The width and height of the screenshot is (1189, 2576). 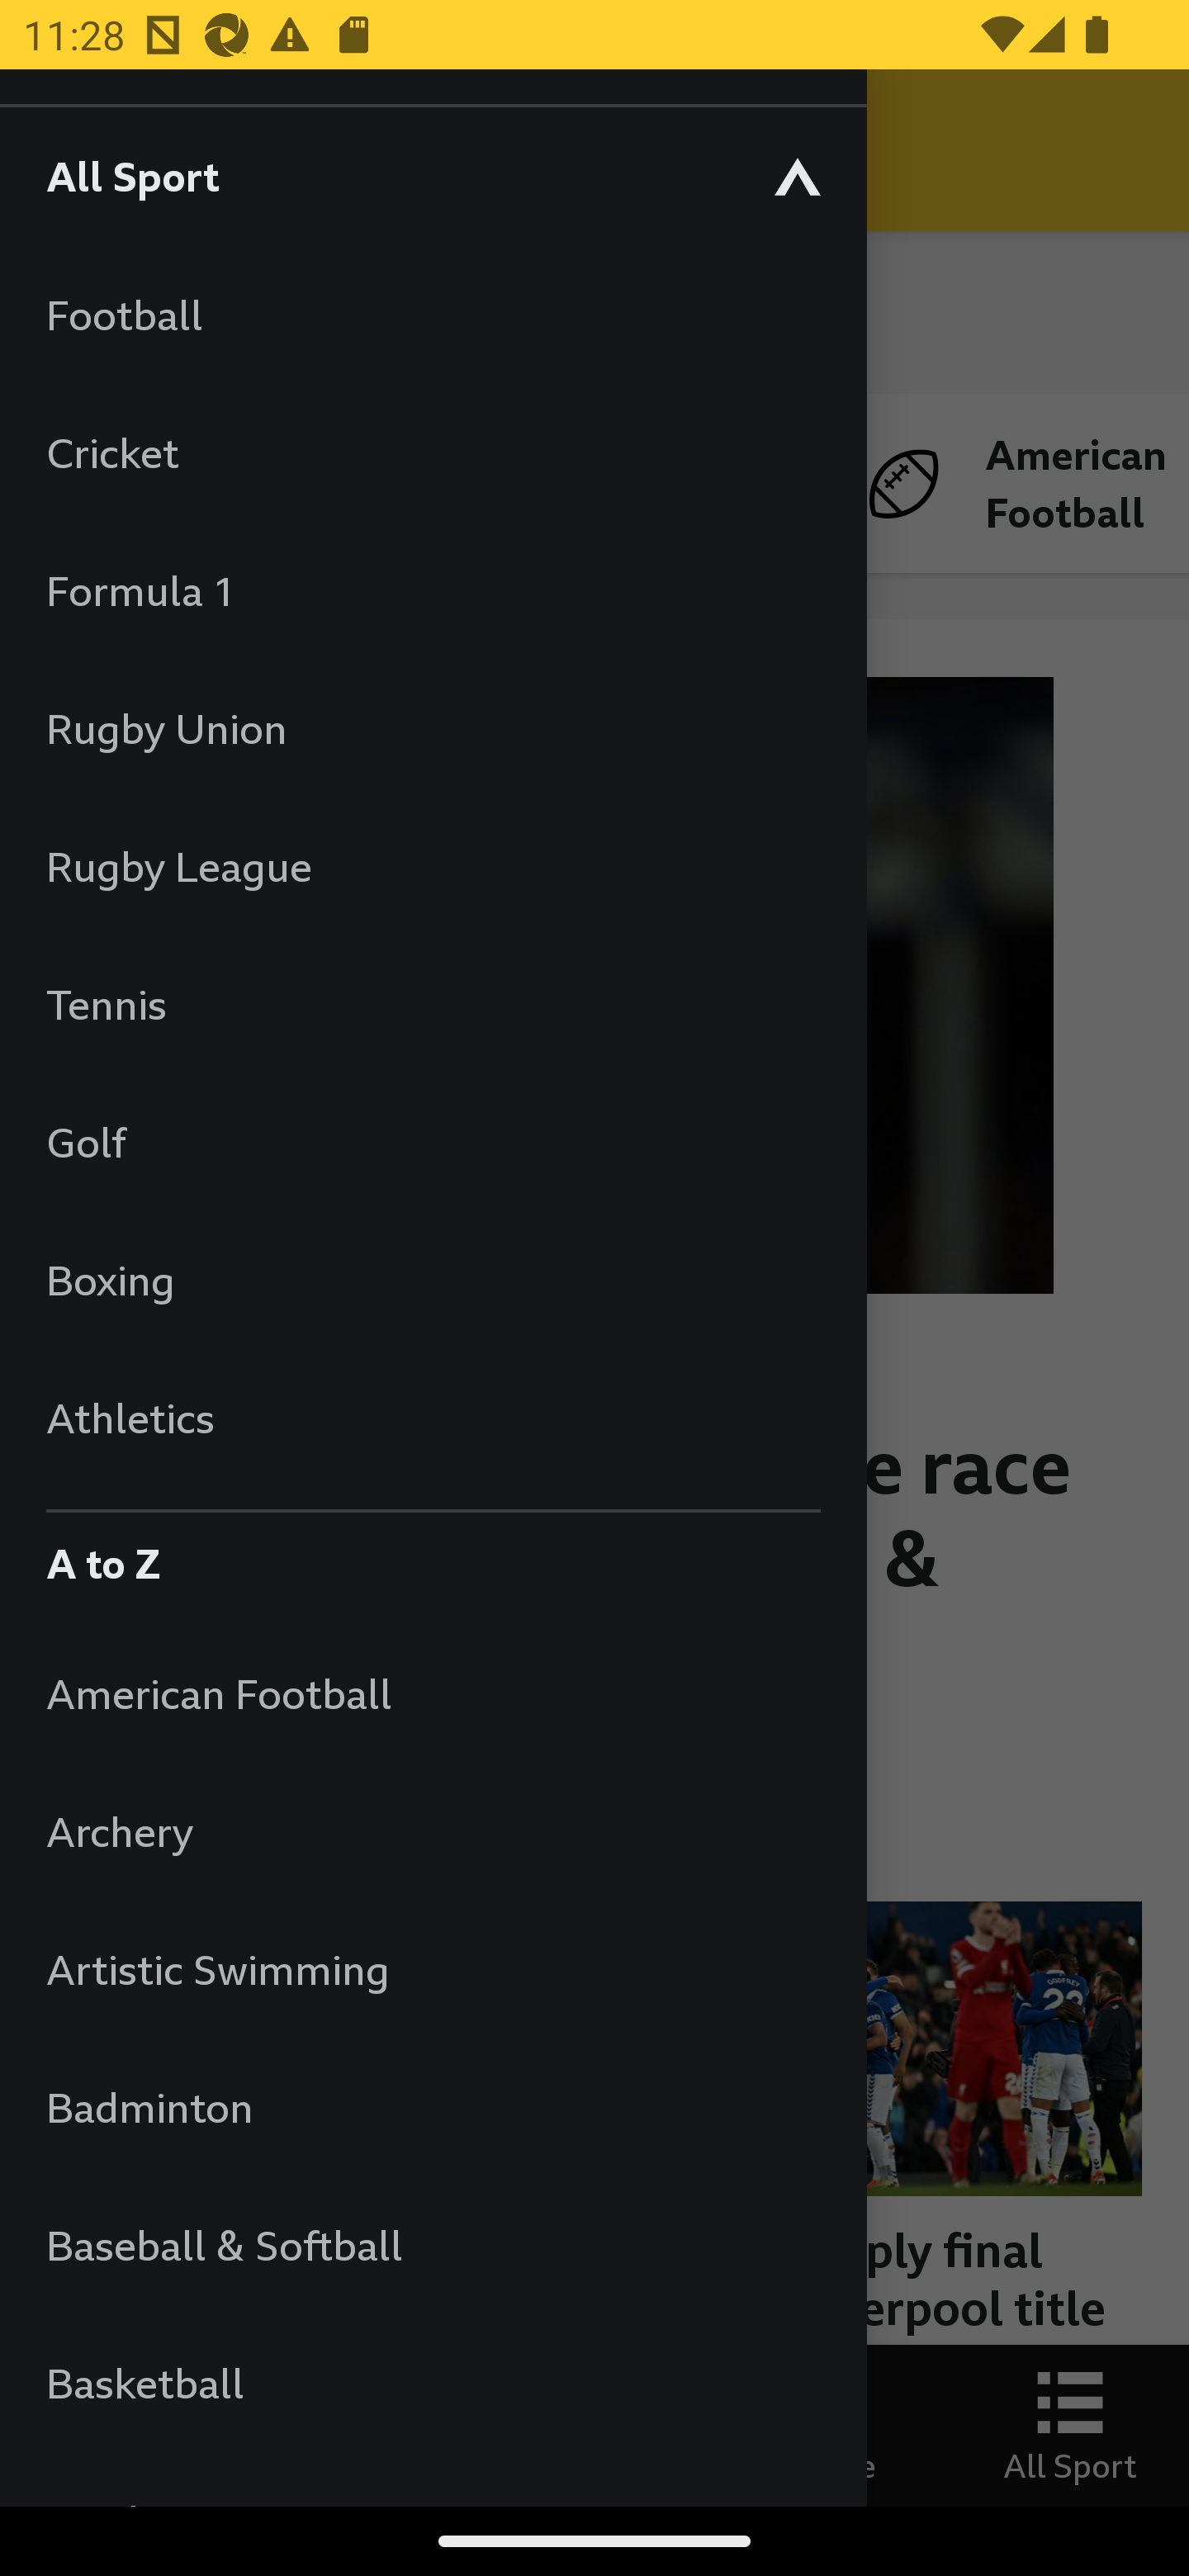 I want to click on Golf, so click(x=433, y=1141).